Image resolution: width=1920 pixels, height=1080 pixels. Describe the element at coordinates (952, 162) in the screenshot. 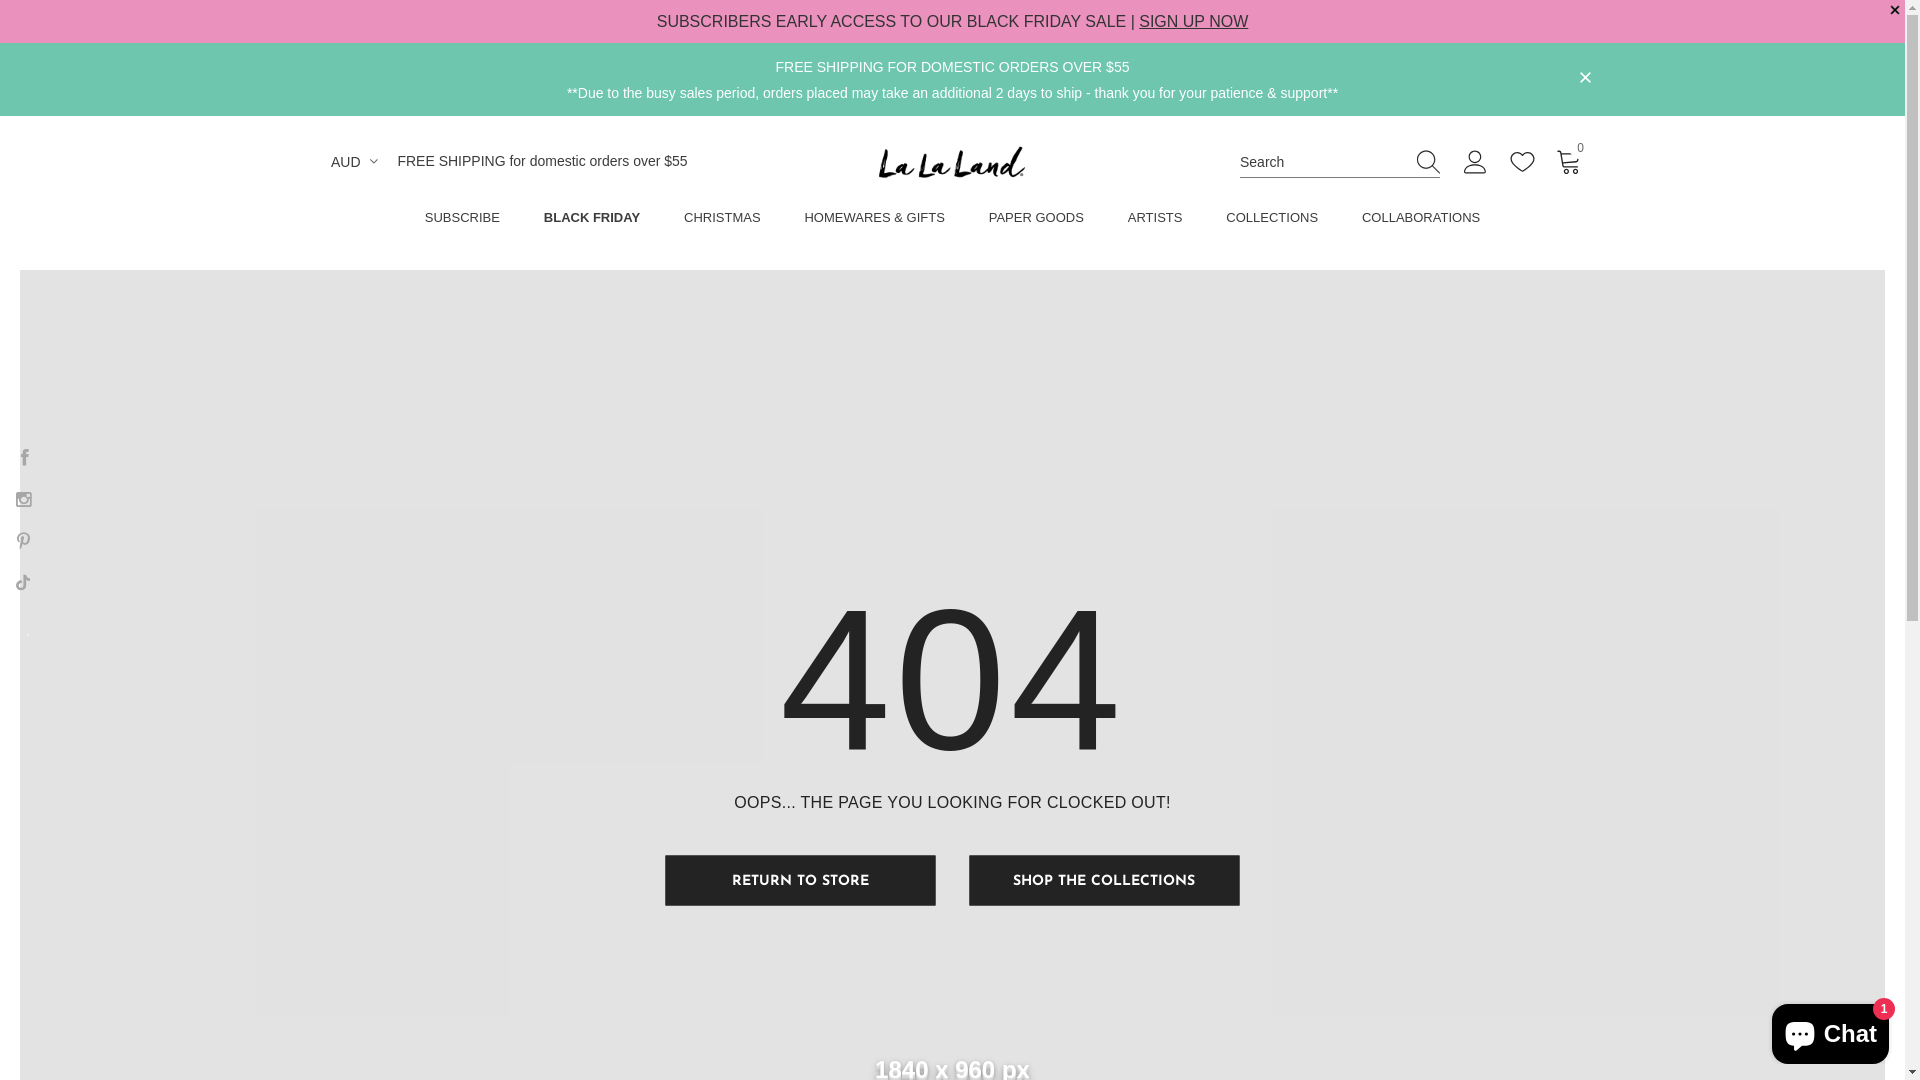

I see `Logo` at that location.